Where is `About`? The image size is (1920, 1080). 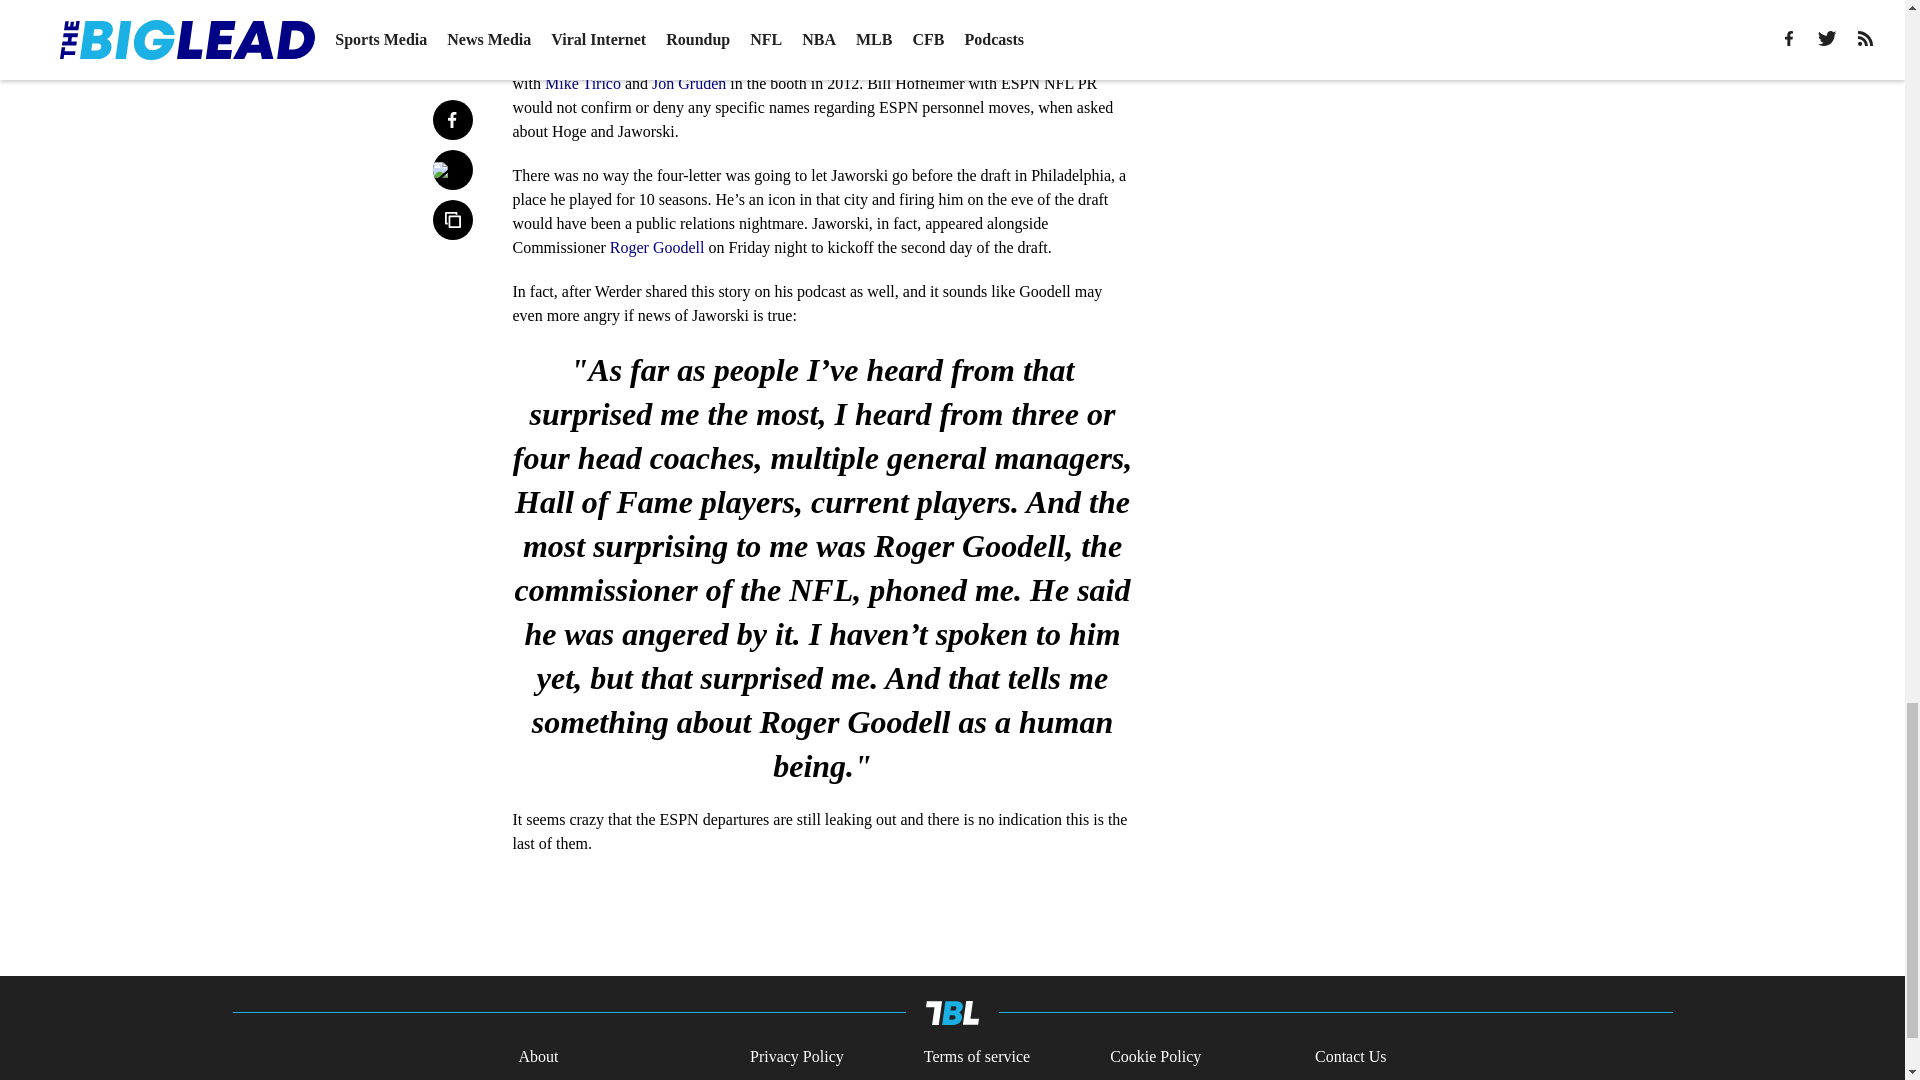
About is located at coordinates (538, 1057).